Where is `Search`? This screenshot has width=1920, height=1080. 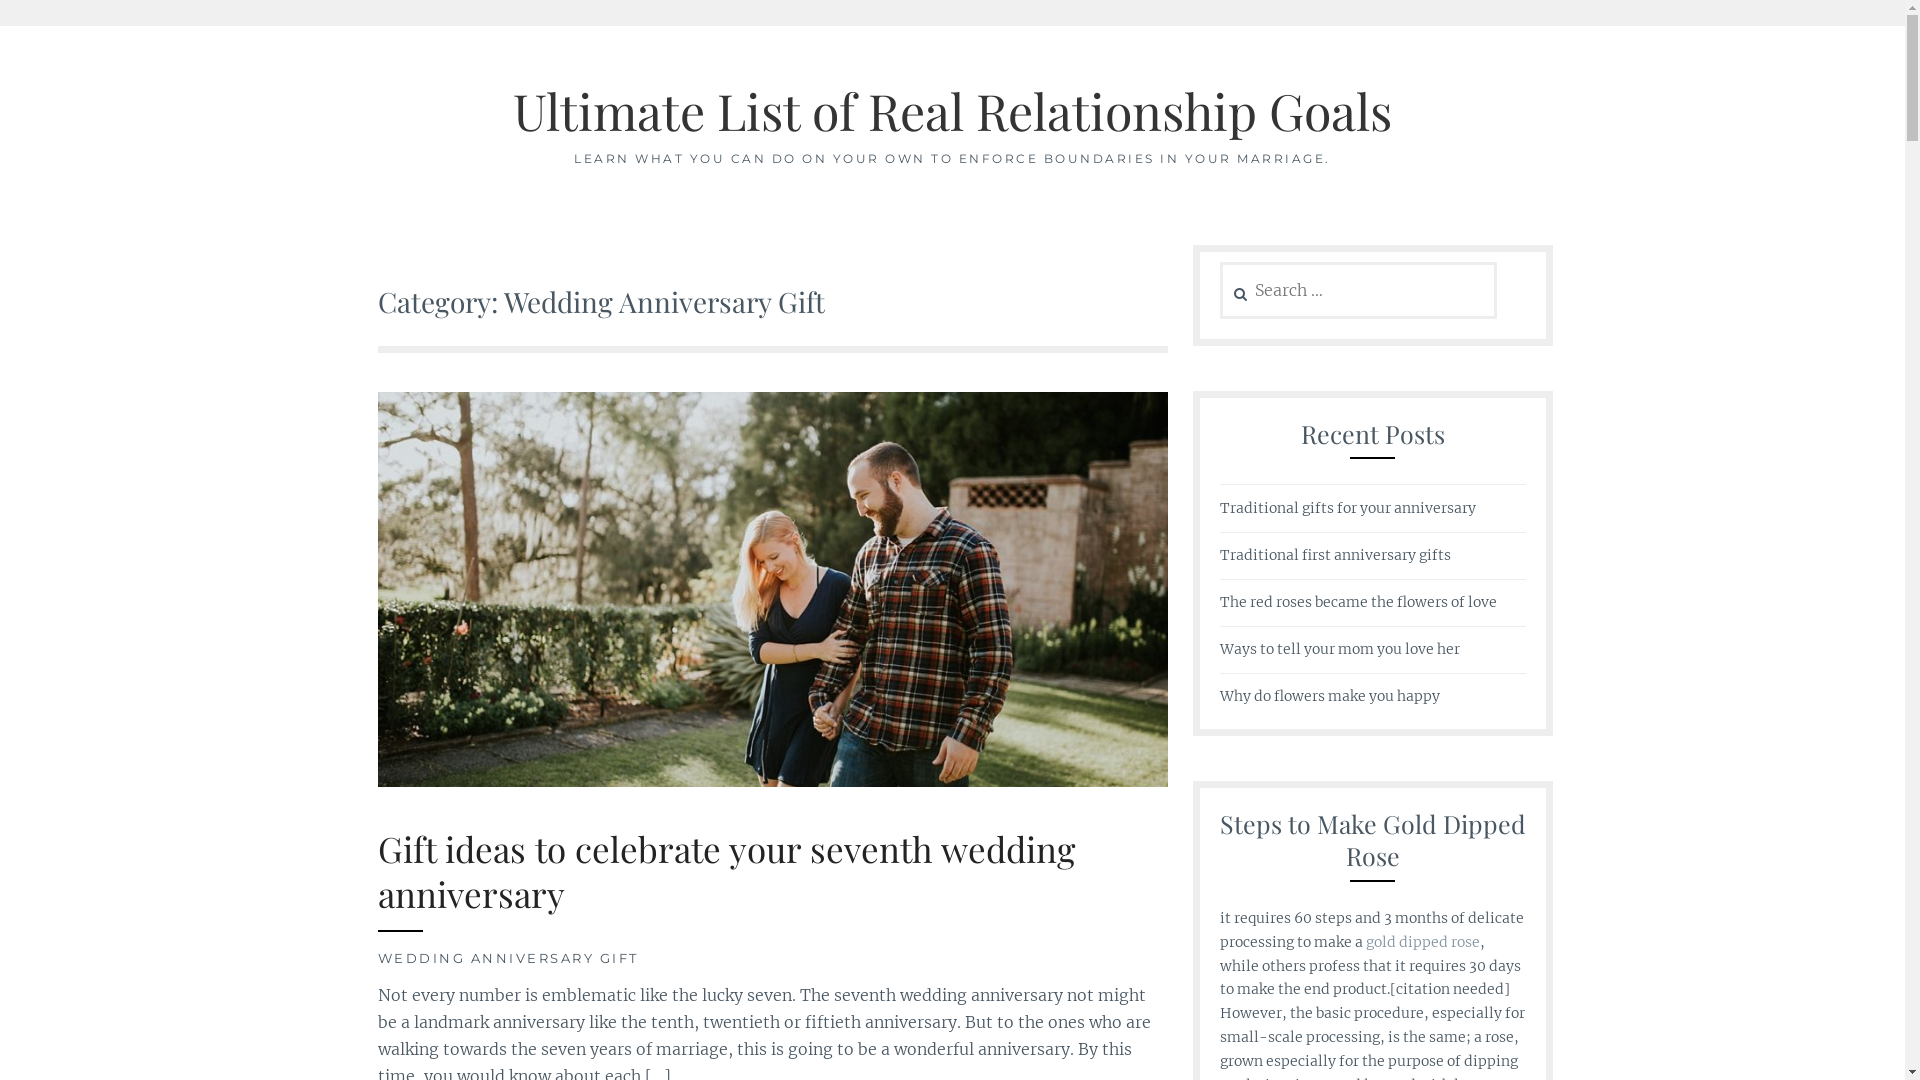
Search is located at coordinates (56, 26).